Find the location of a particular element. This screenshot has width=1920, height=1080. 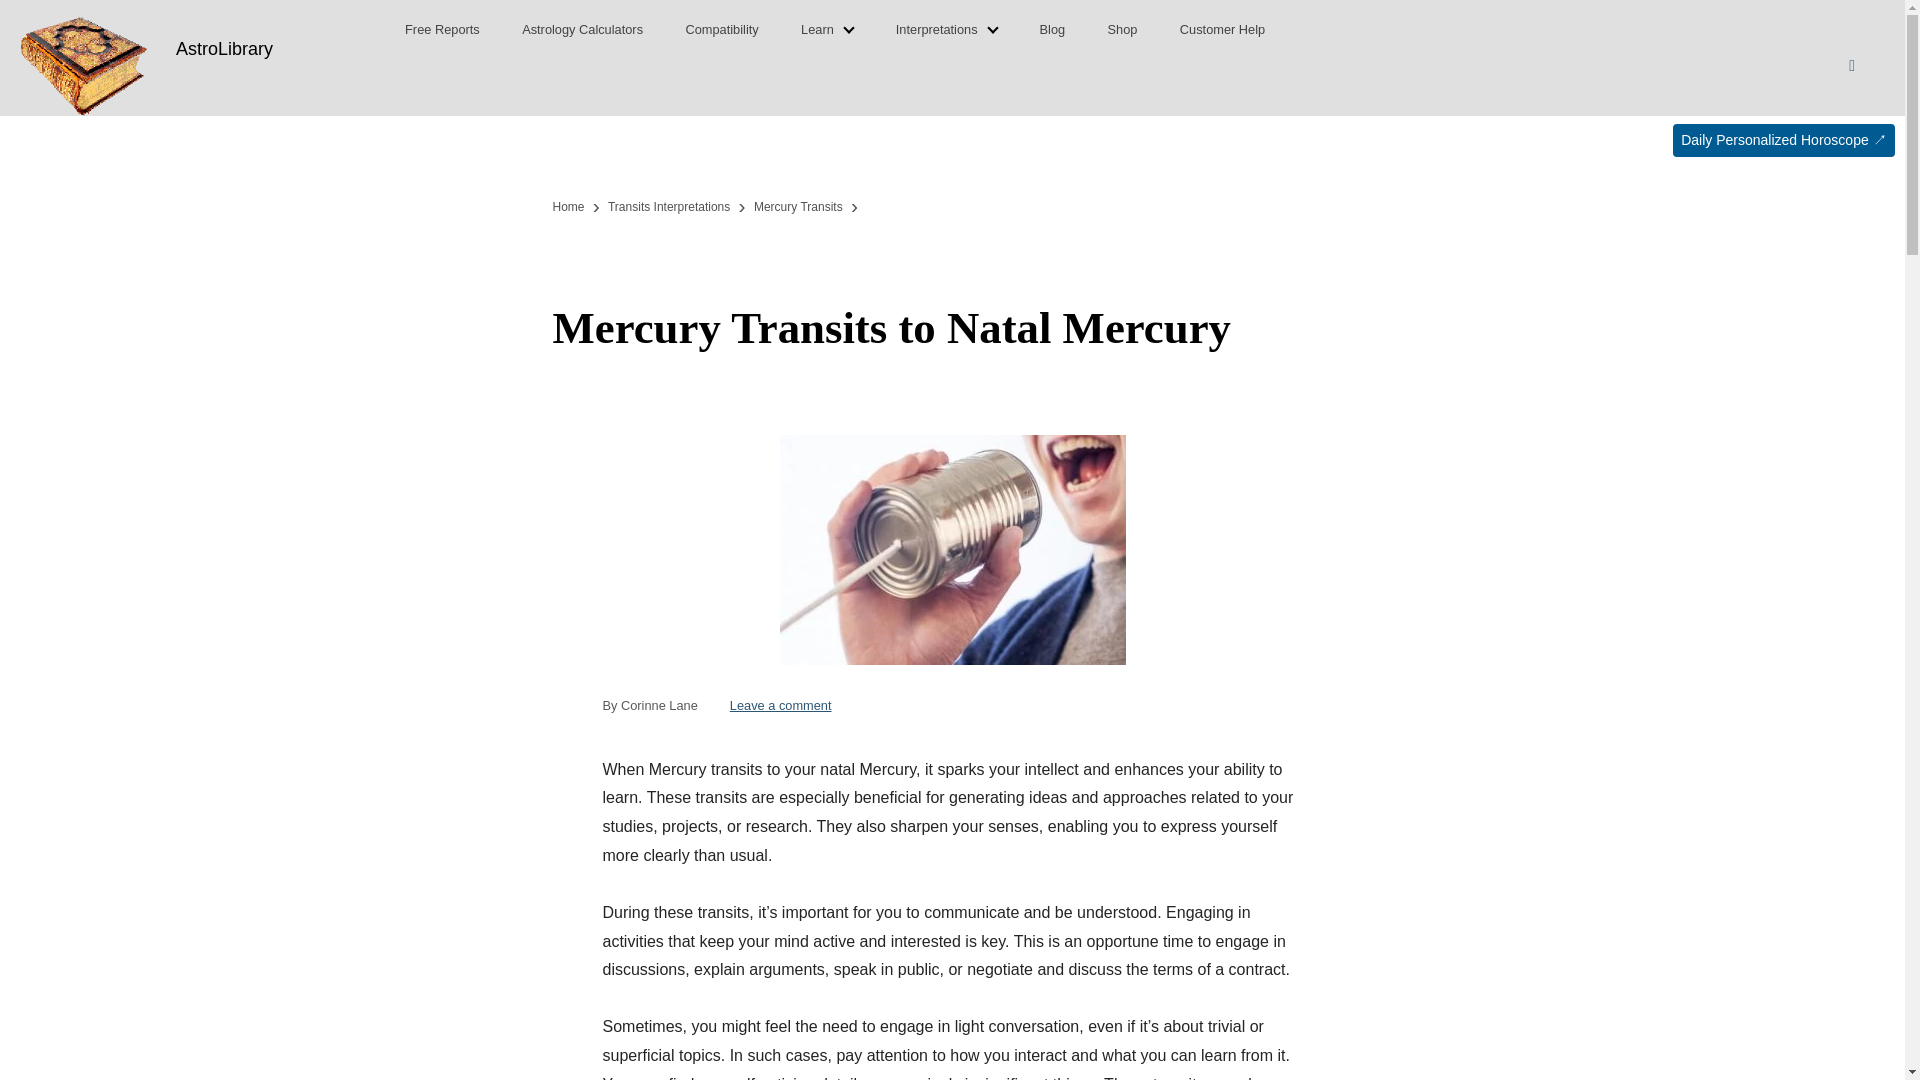

Home is located at coordinates (798, 206).